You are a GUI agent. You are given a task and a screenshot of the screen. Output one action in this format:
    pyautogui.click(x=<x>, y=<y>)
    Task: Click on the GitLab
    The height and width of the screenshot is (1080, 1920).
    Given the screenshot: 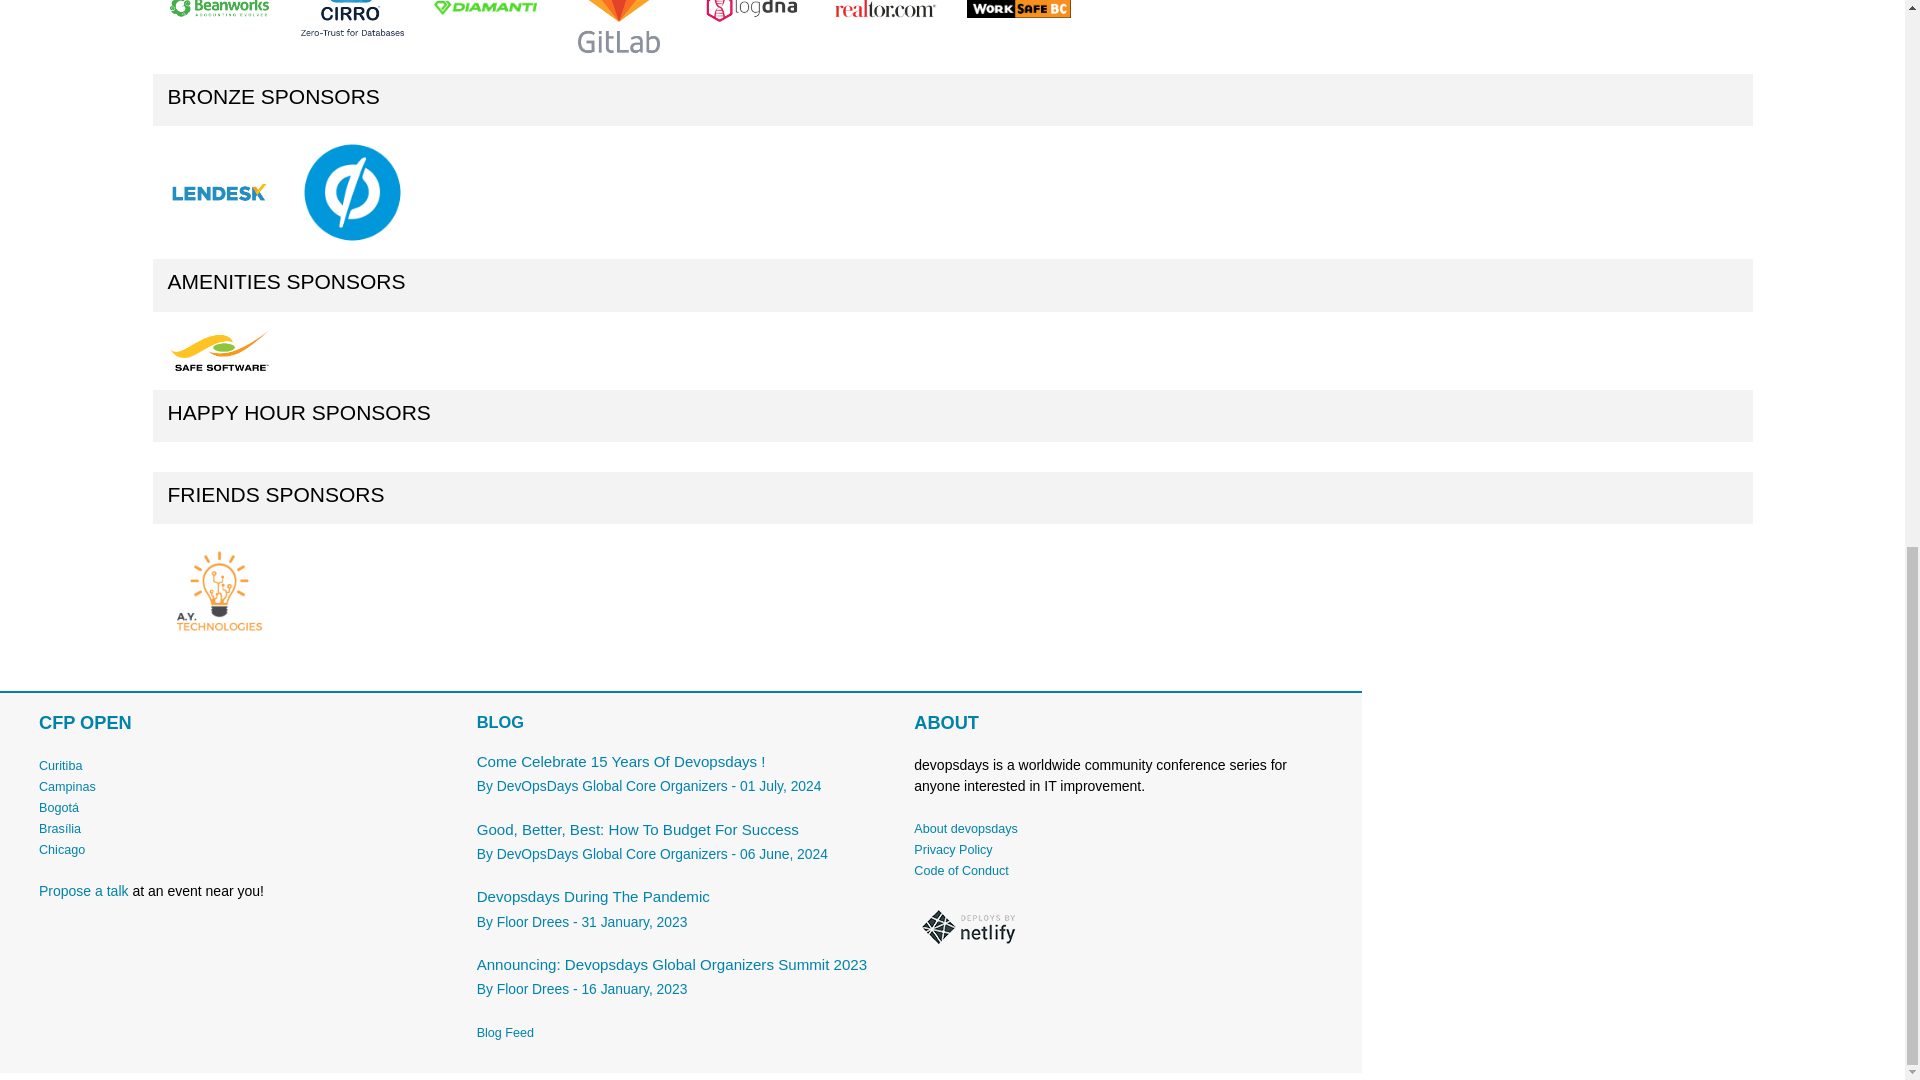 What is the action you would take?
    pyautogui.click(x=618, y=30)
    